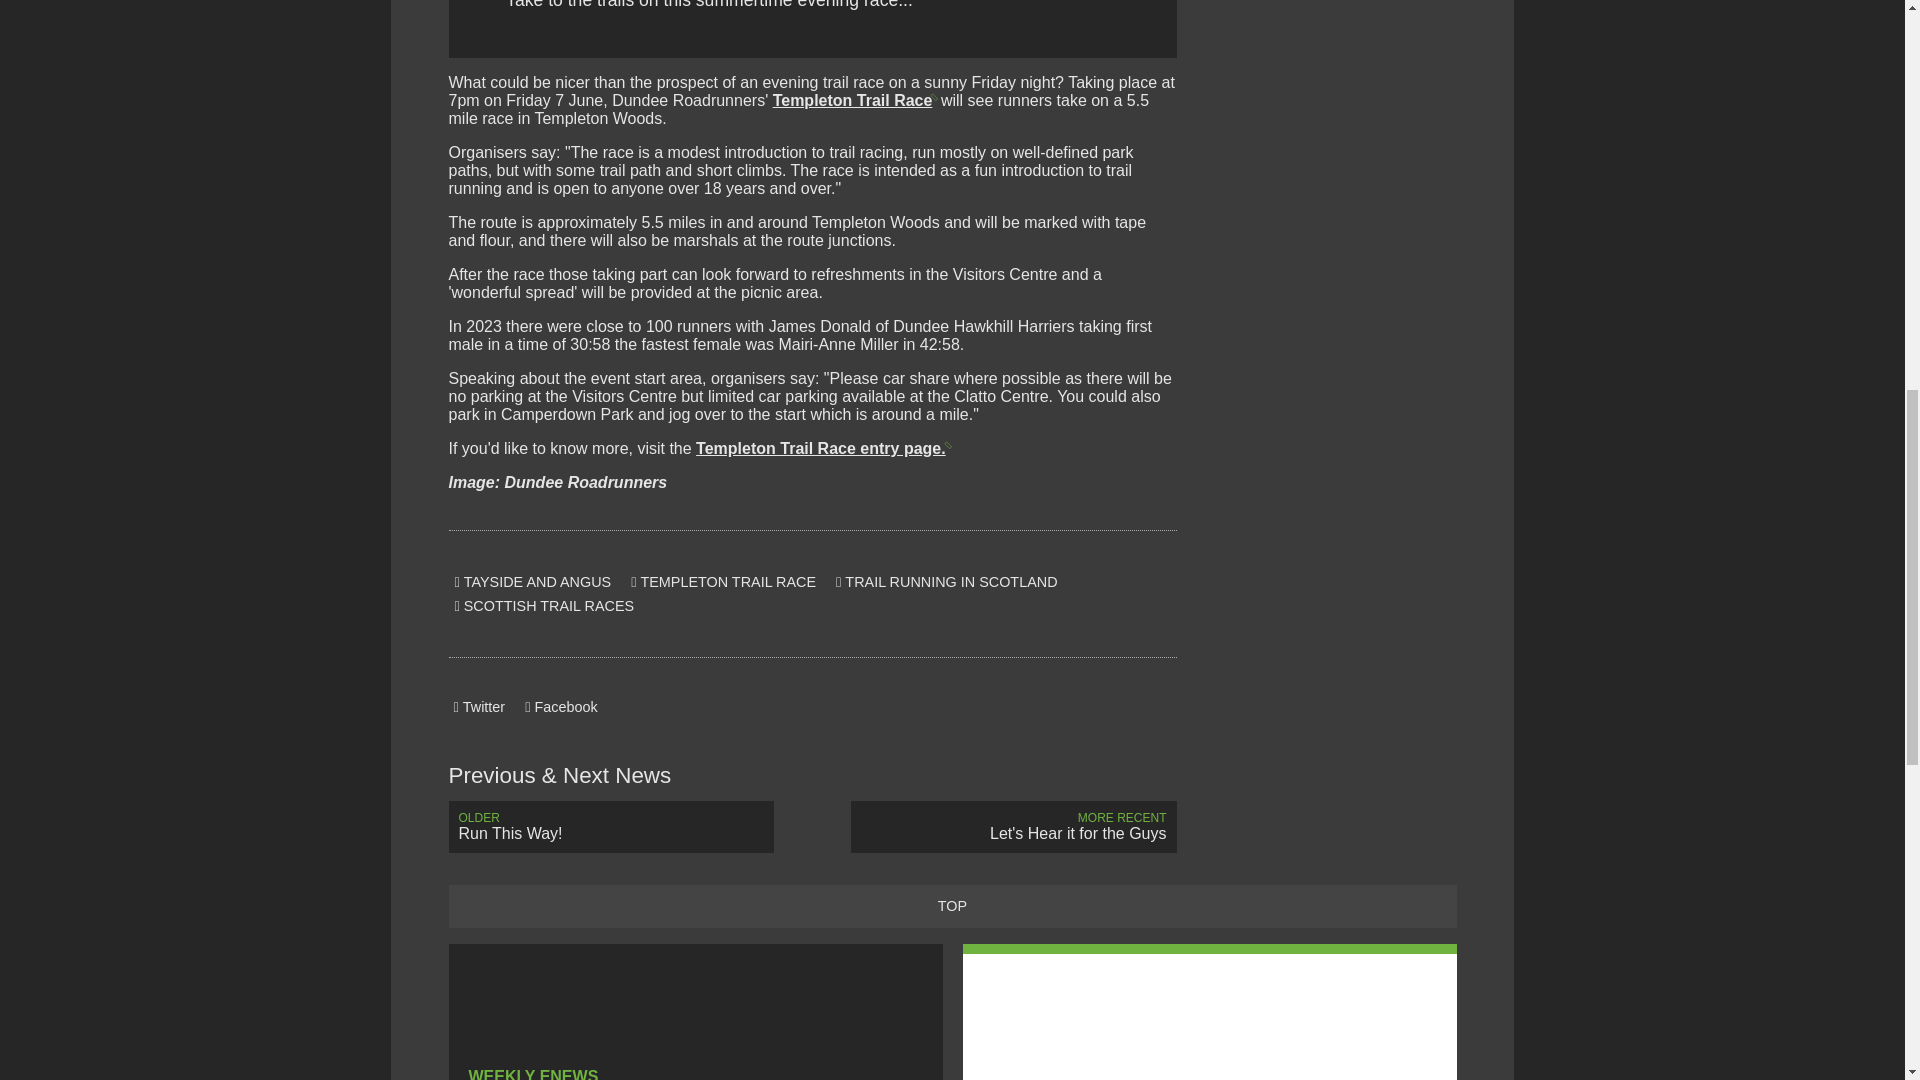 Image resolution: width=1920 pixels, height=1080 pixels. What do you see at coordinates (946, 582) in the screenshot?
I see `TAYSIDE AND ANGUS` at bounding box center [946, 582].